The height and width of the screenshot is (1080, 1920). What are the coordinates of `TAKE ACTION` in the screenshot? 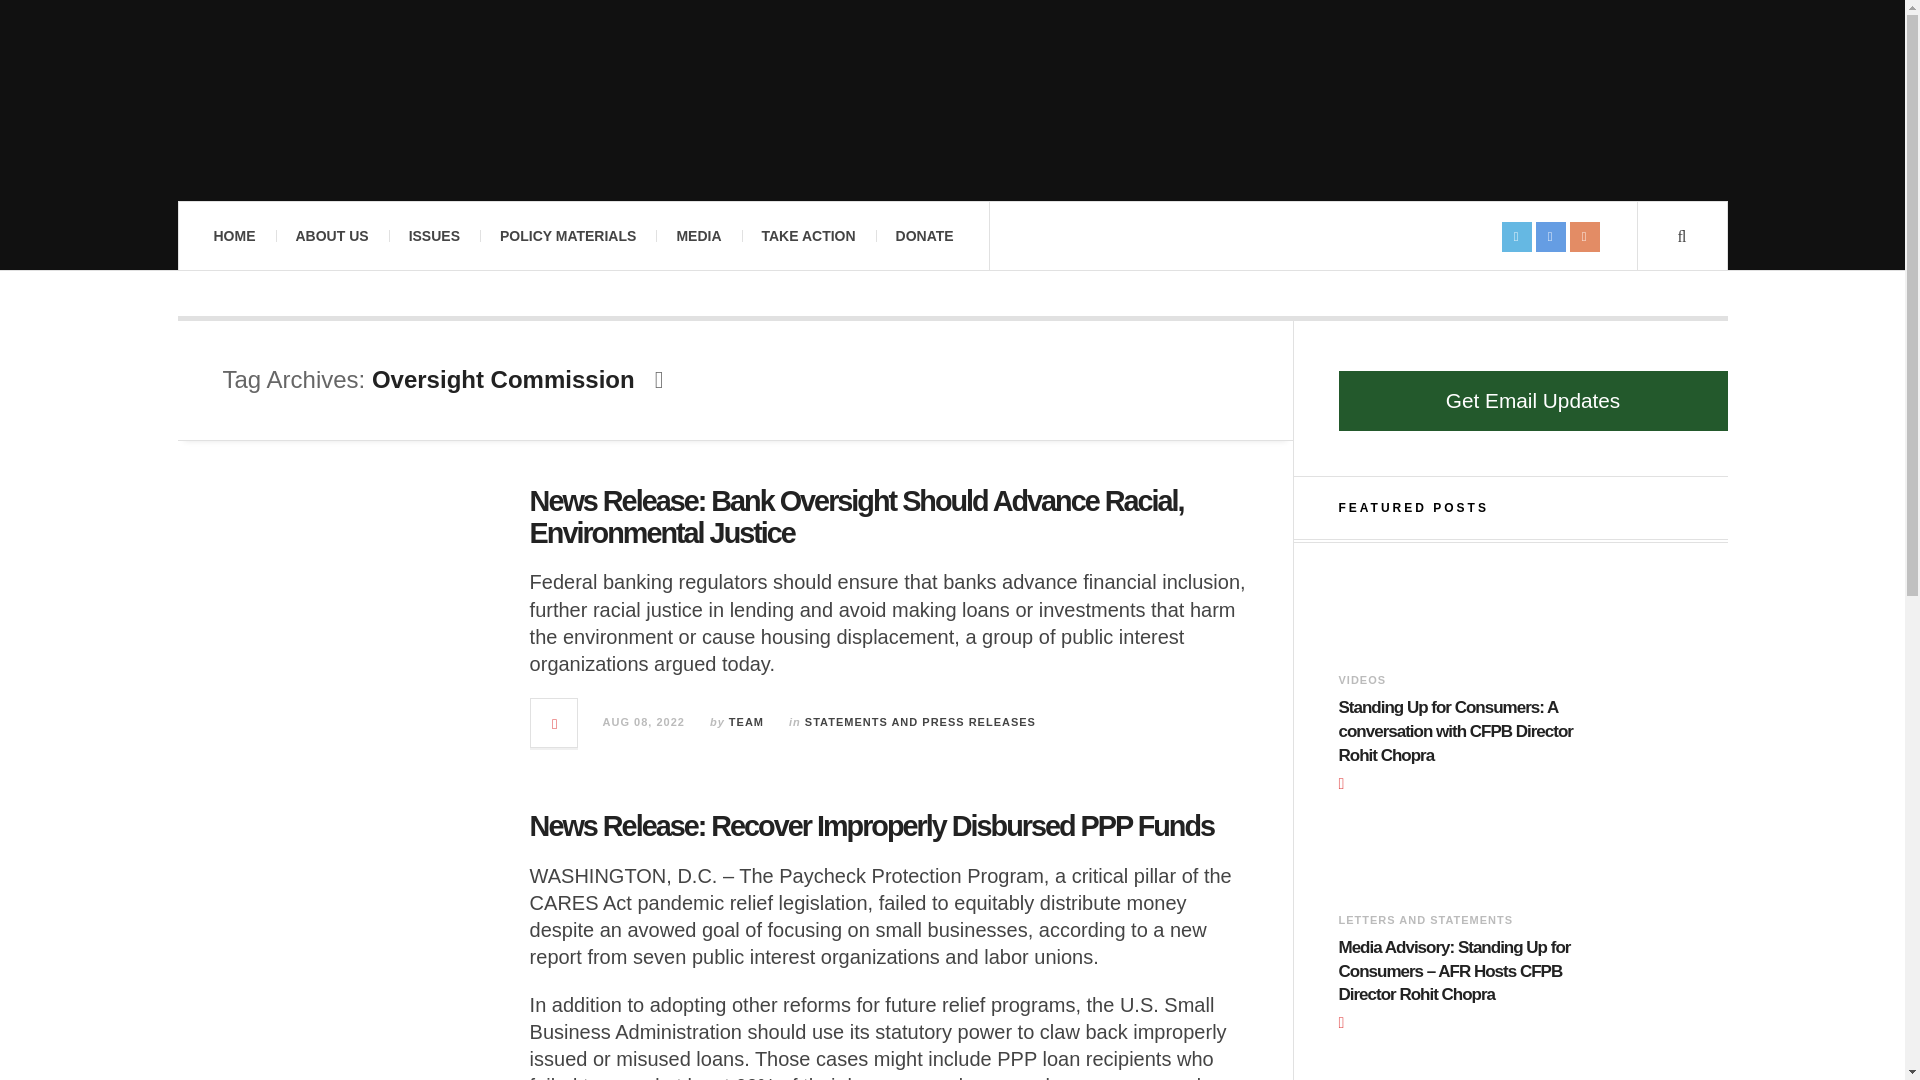 It's located at (808, 236).